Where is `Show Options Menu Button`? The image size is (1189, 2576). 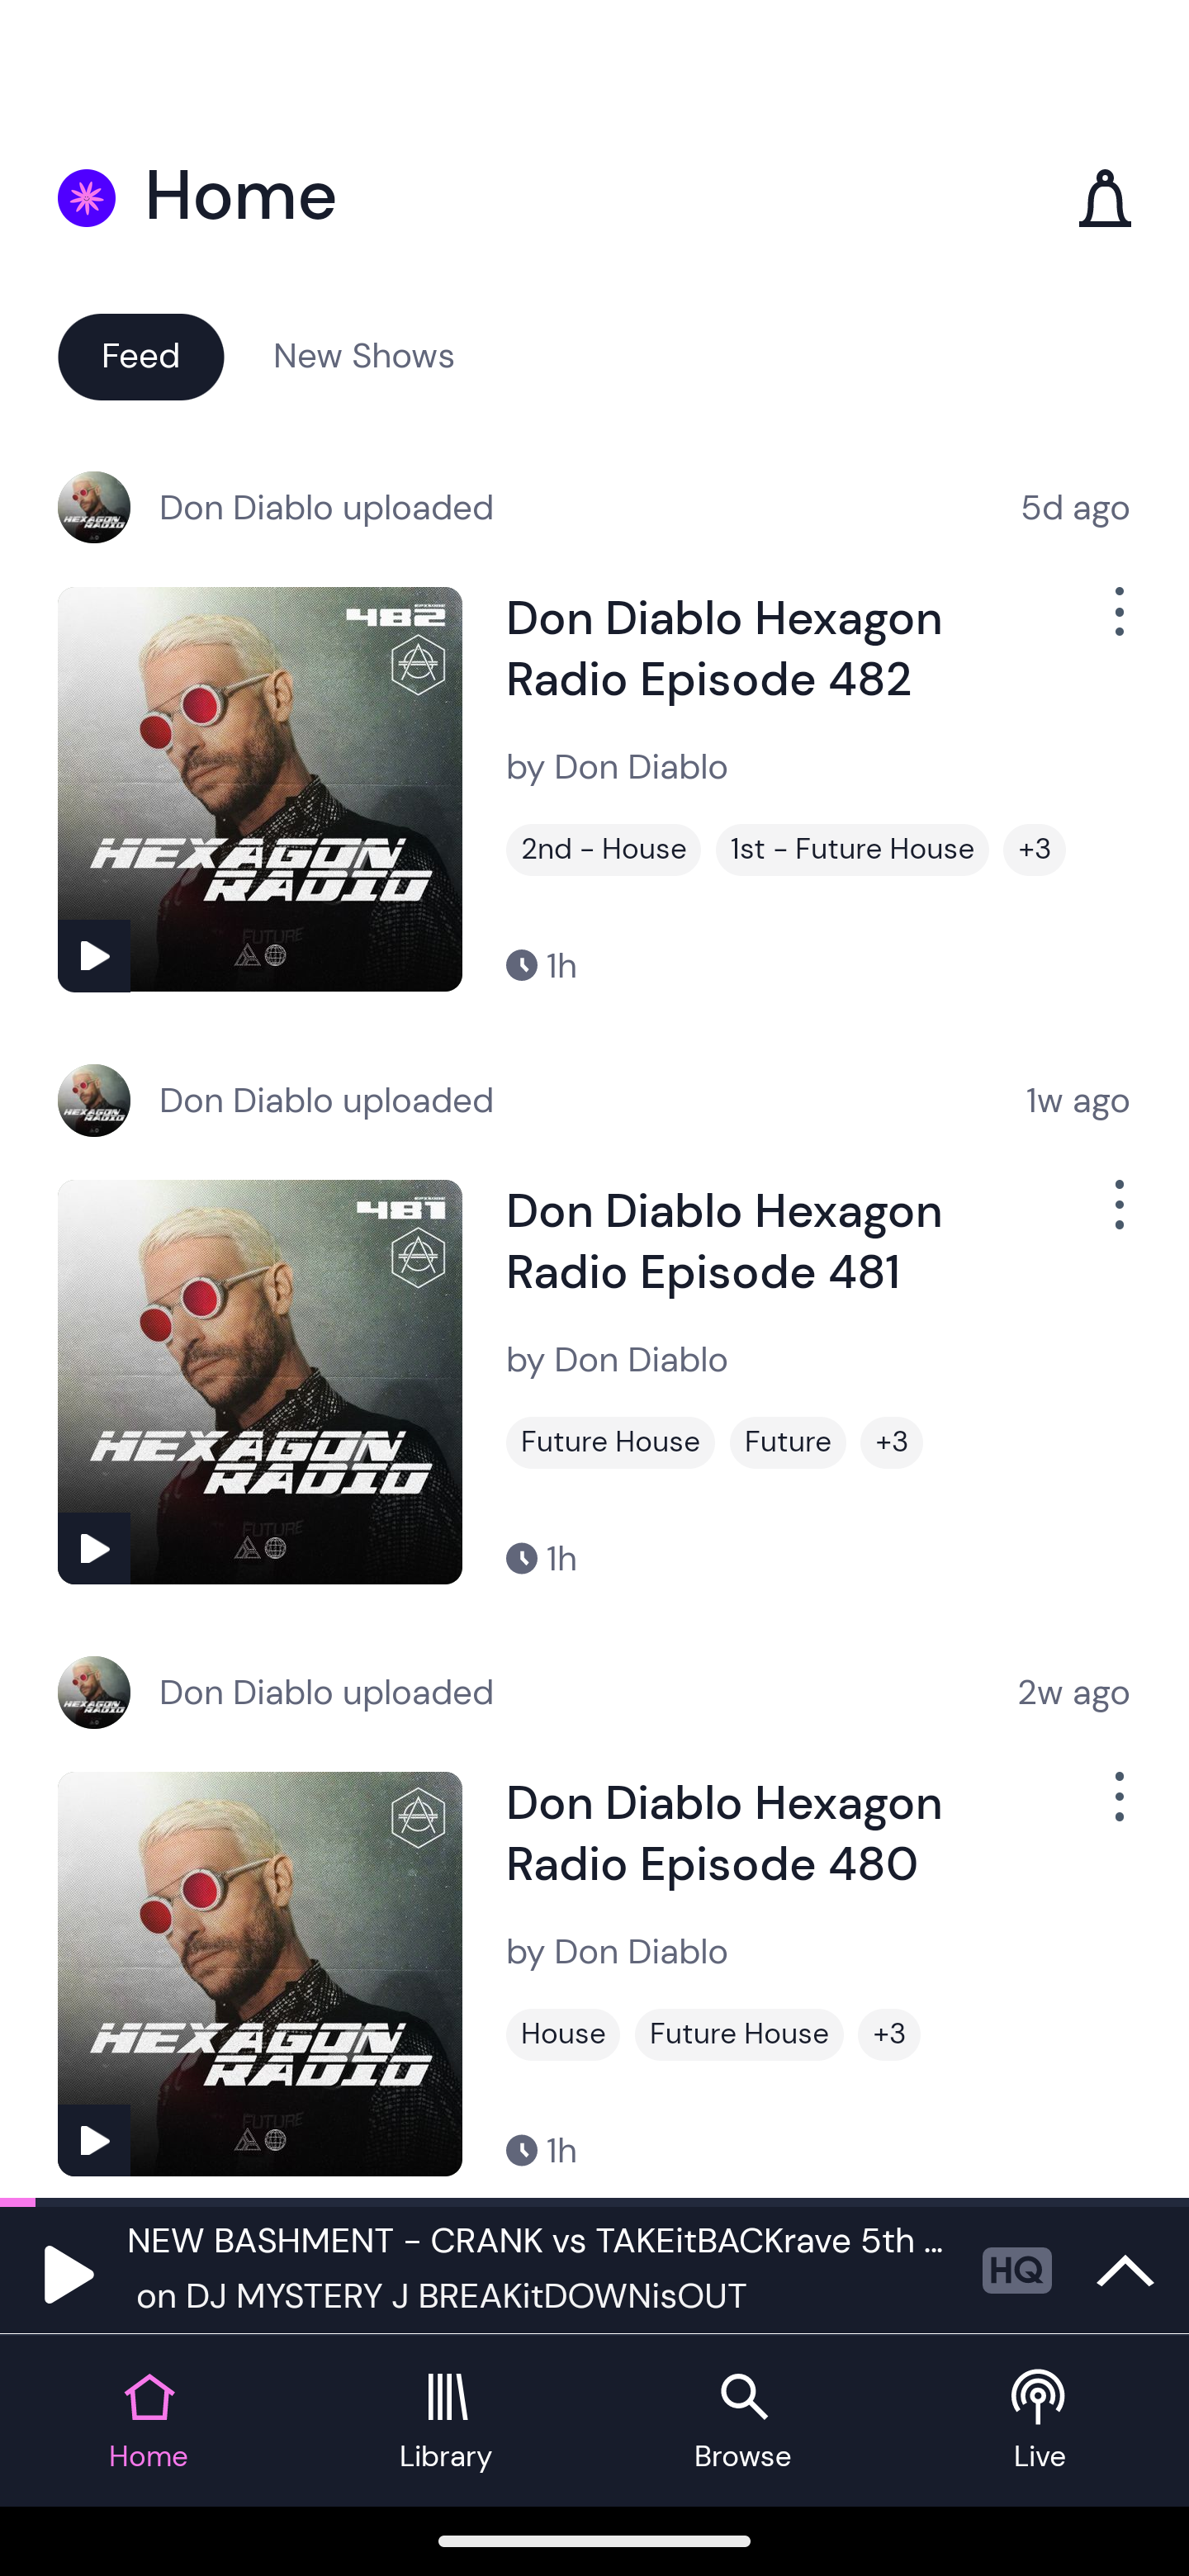
Show Options Menu Button is located at coordinates (1116, 1217).